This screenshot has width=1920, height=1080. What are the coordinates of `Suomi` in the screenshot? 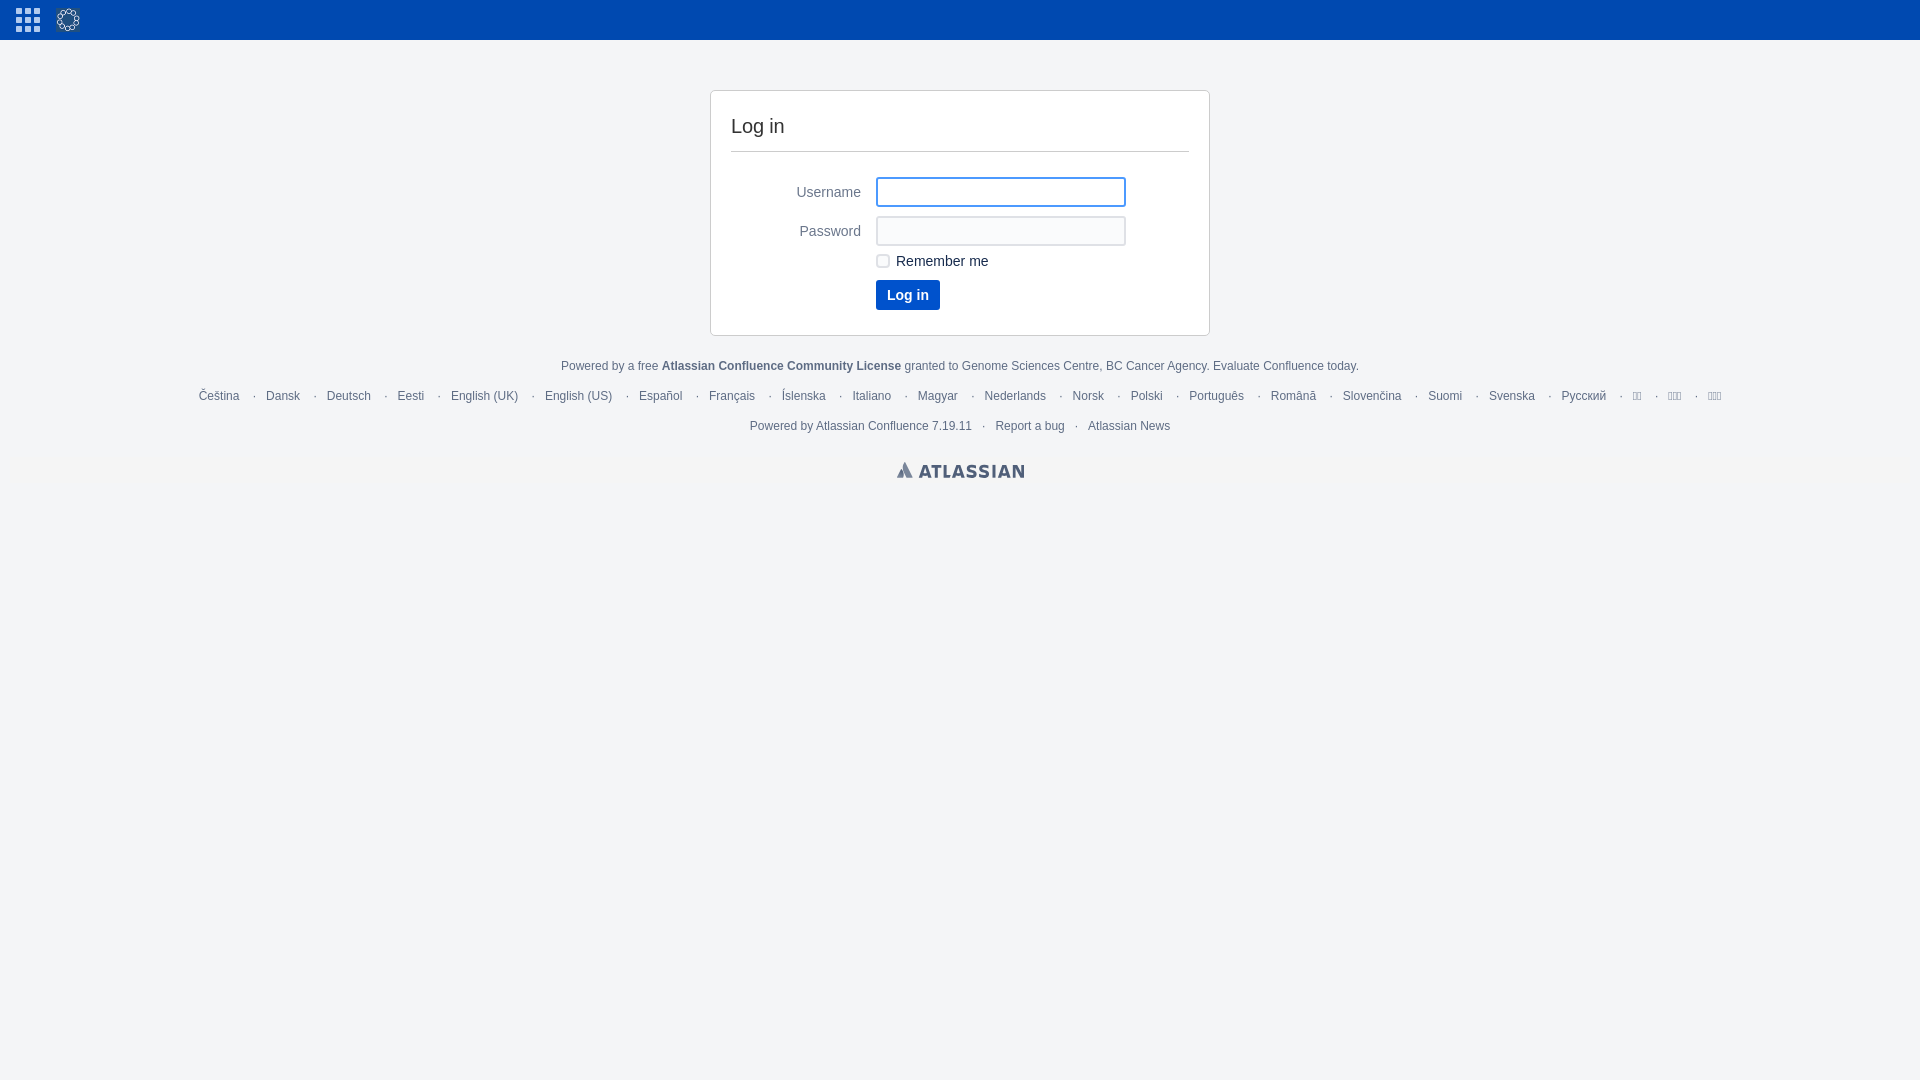 It's located at (1445, 396).